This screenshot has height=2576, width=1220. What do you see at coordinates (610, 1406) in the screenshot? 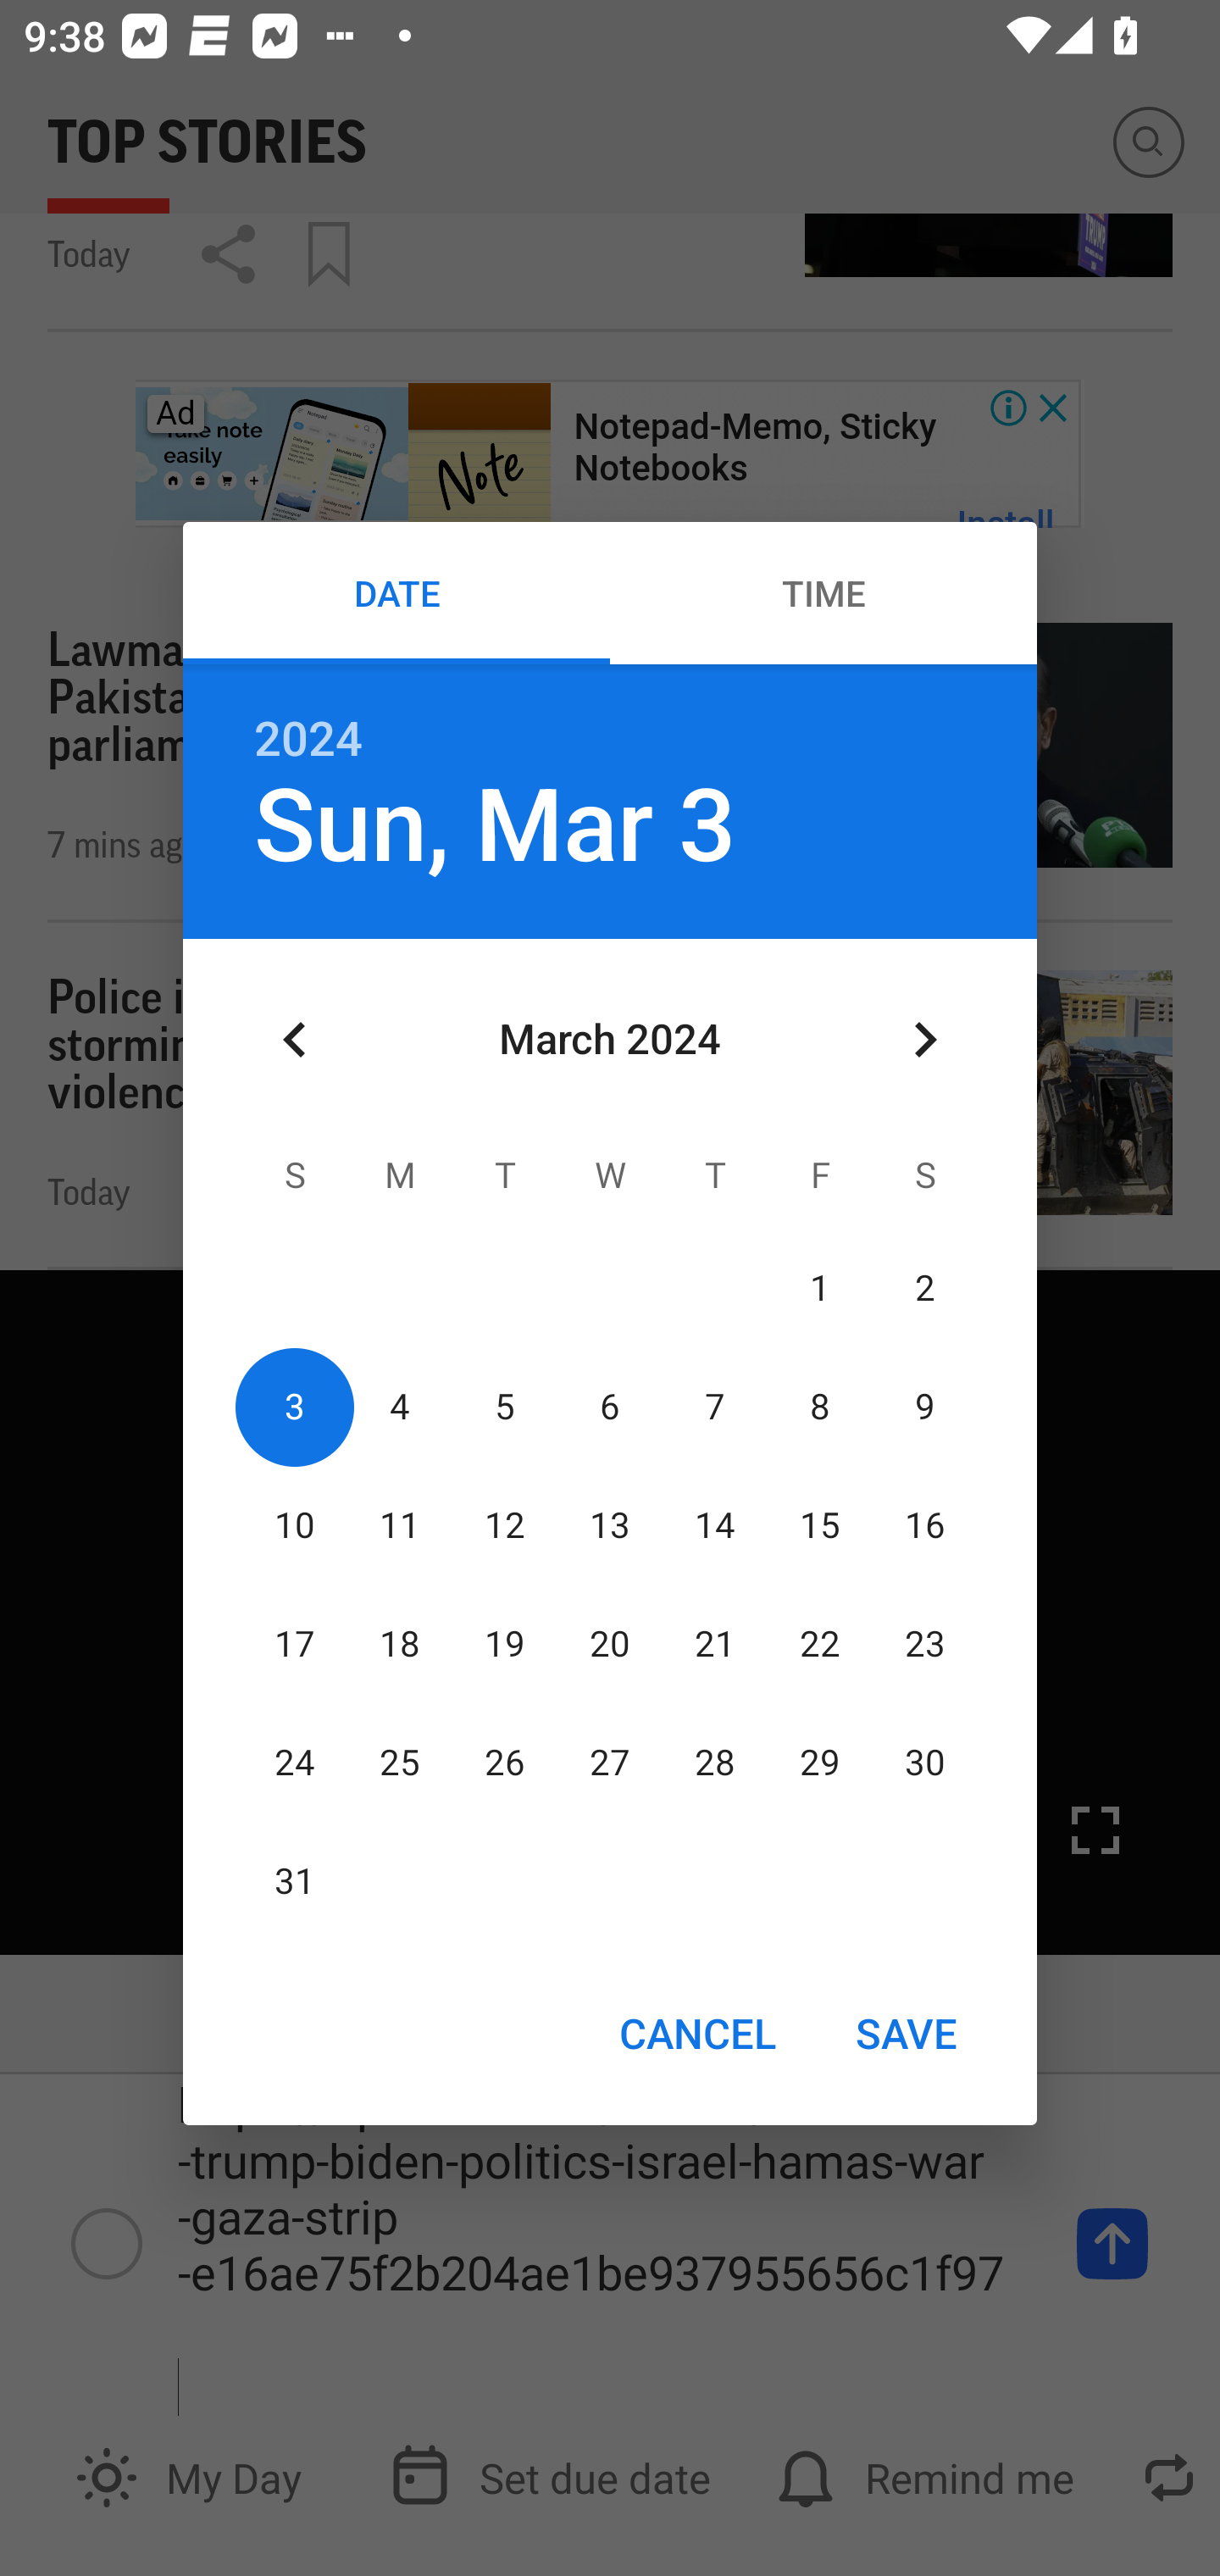
I see `6 06 March 2024` at bounding box center [610, 1406].